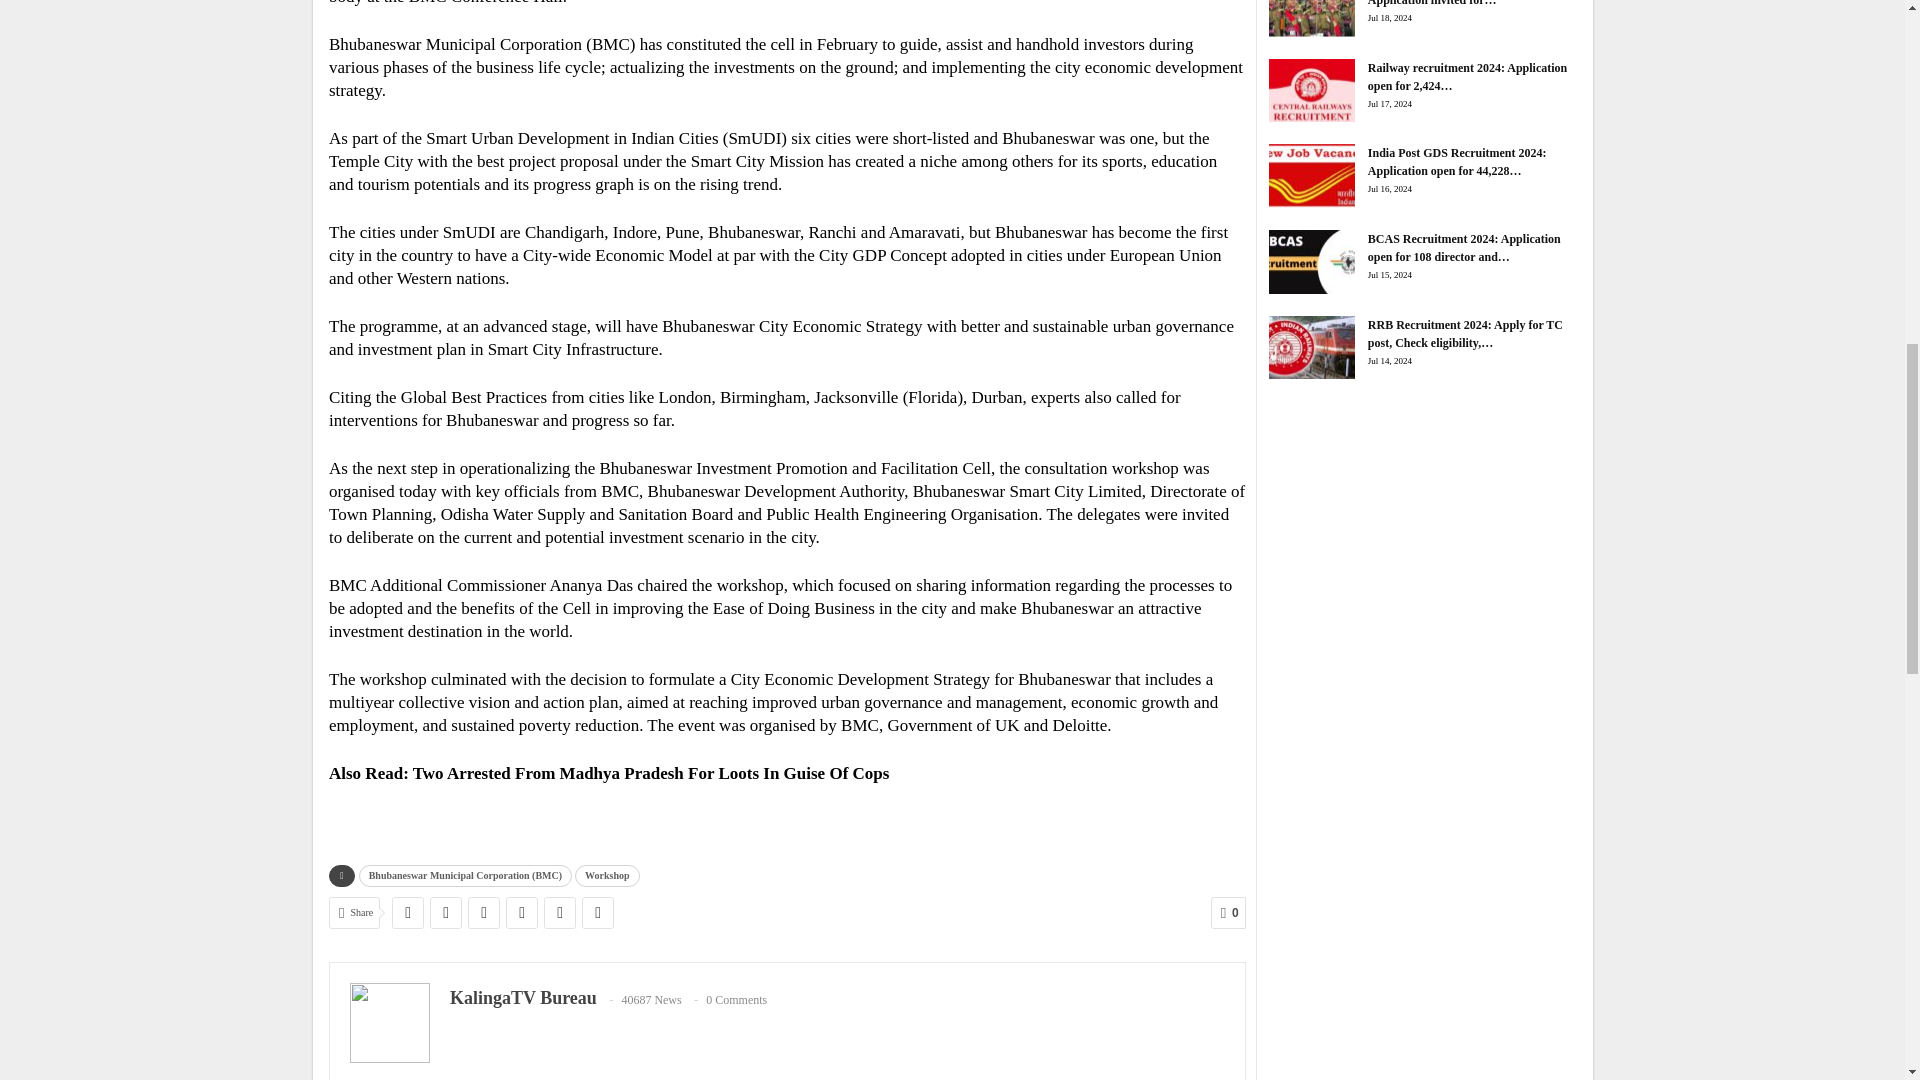  I want to click on Workshop, so click(606, 876).